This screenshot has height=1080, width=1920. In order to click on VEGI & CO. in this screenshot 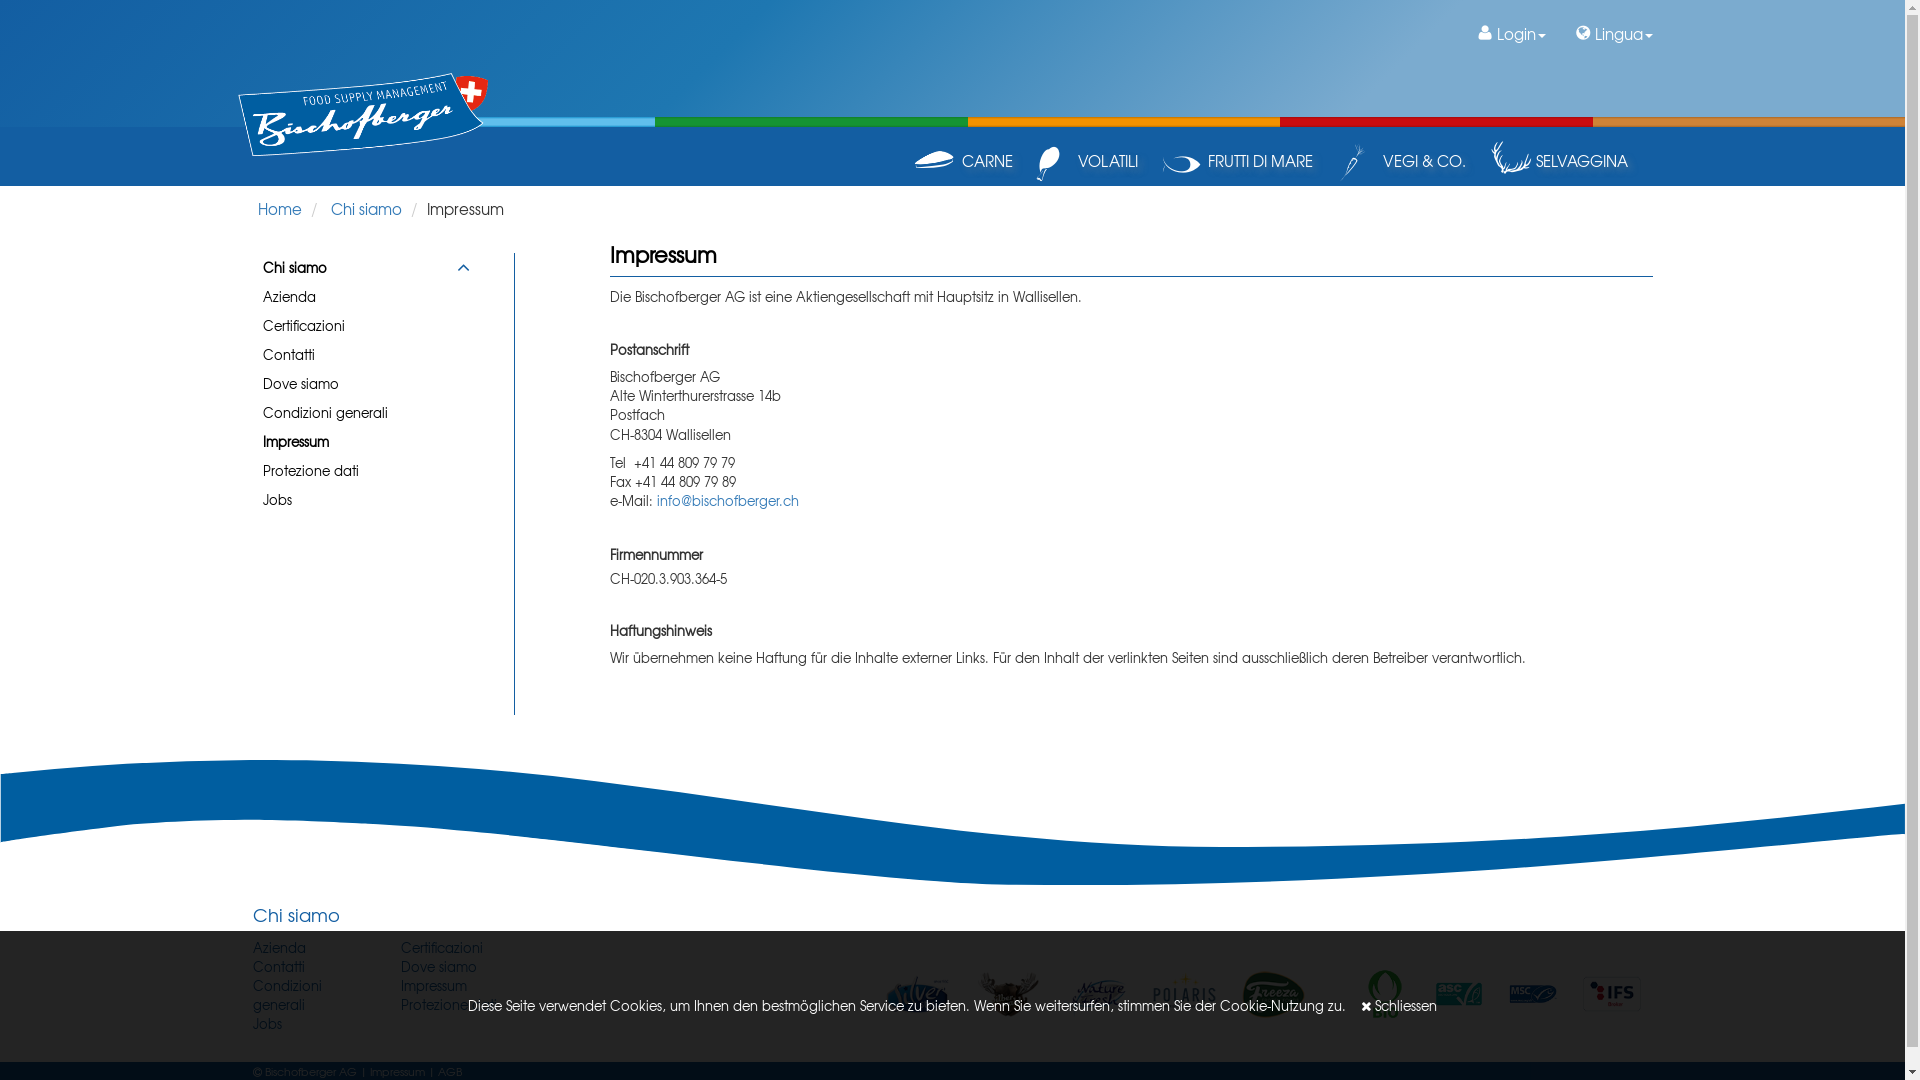, I will do `click(1402, 162)`.